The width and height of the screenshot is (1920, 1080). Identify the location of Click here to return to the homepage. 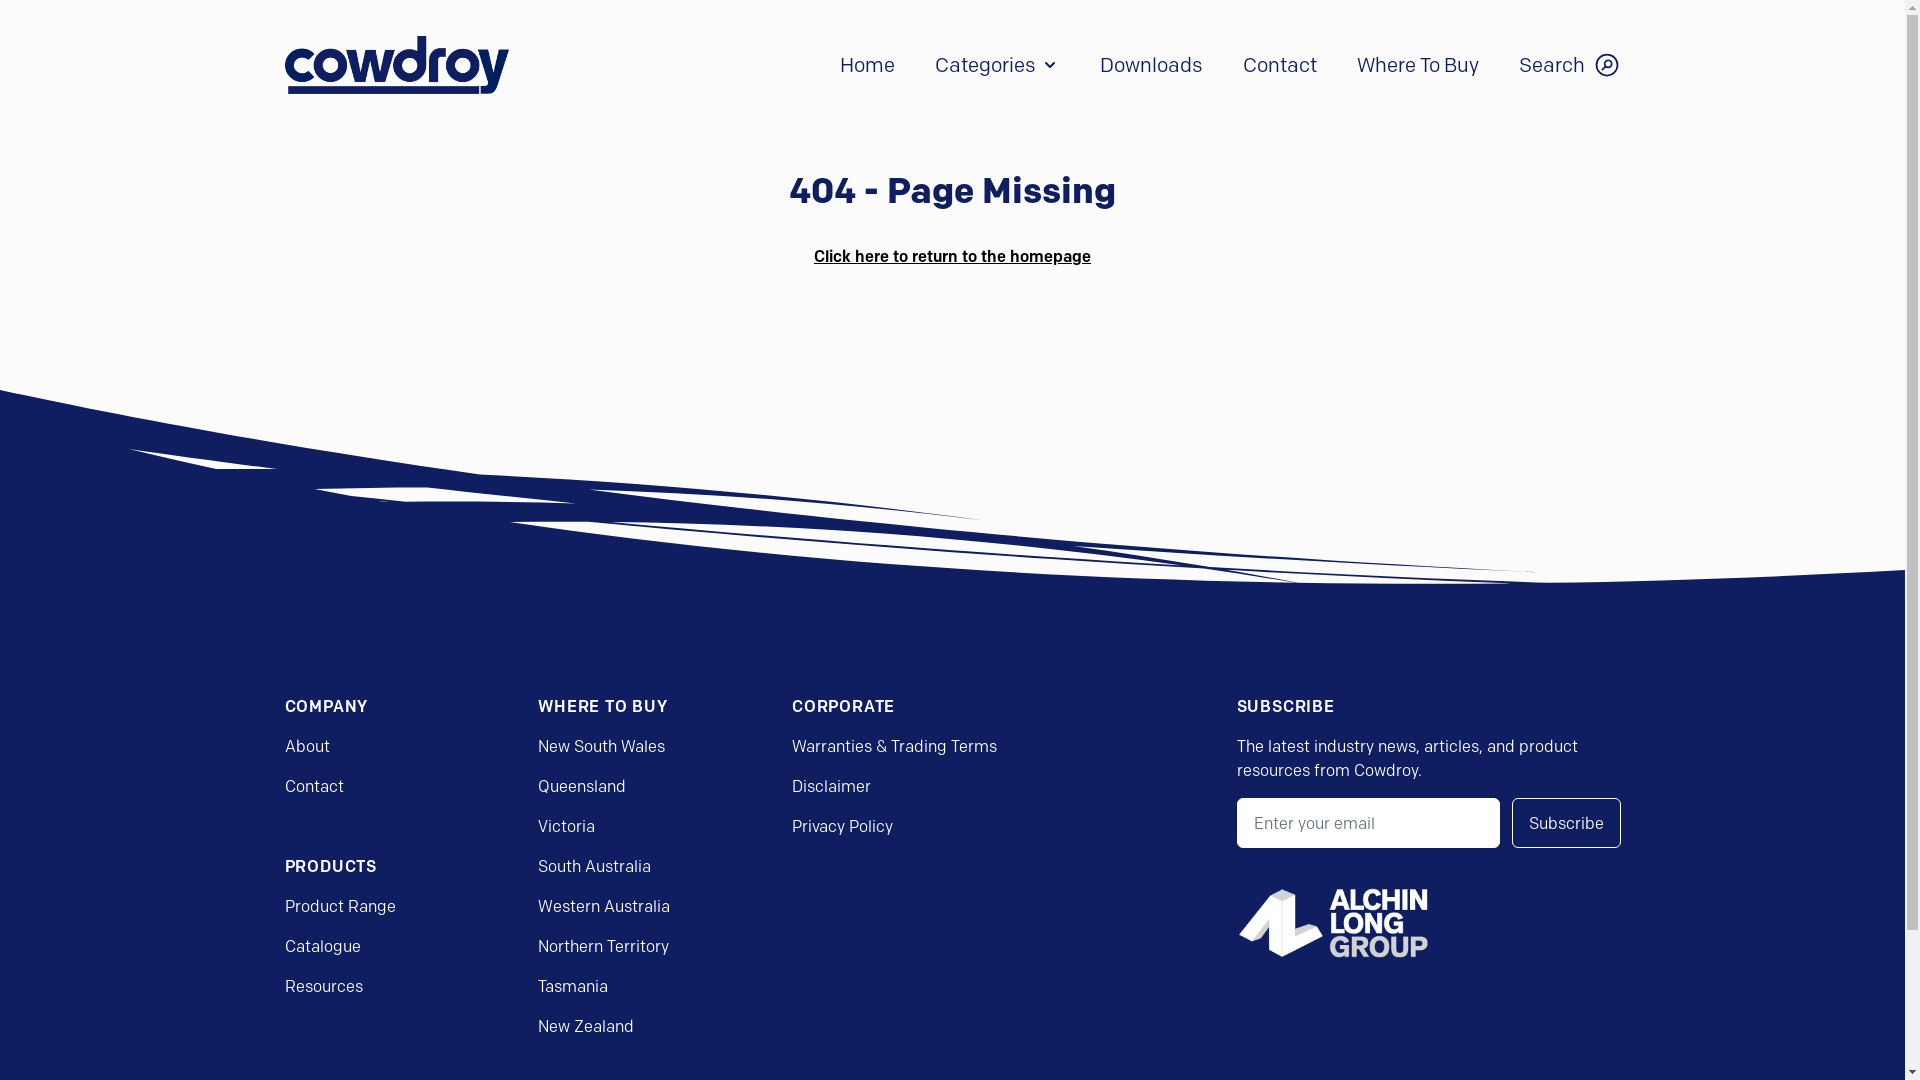
(952, 256).